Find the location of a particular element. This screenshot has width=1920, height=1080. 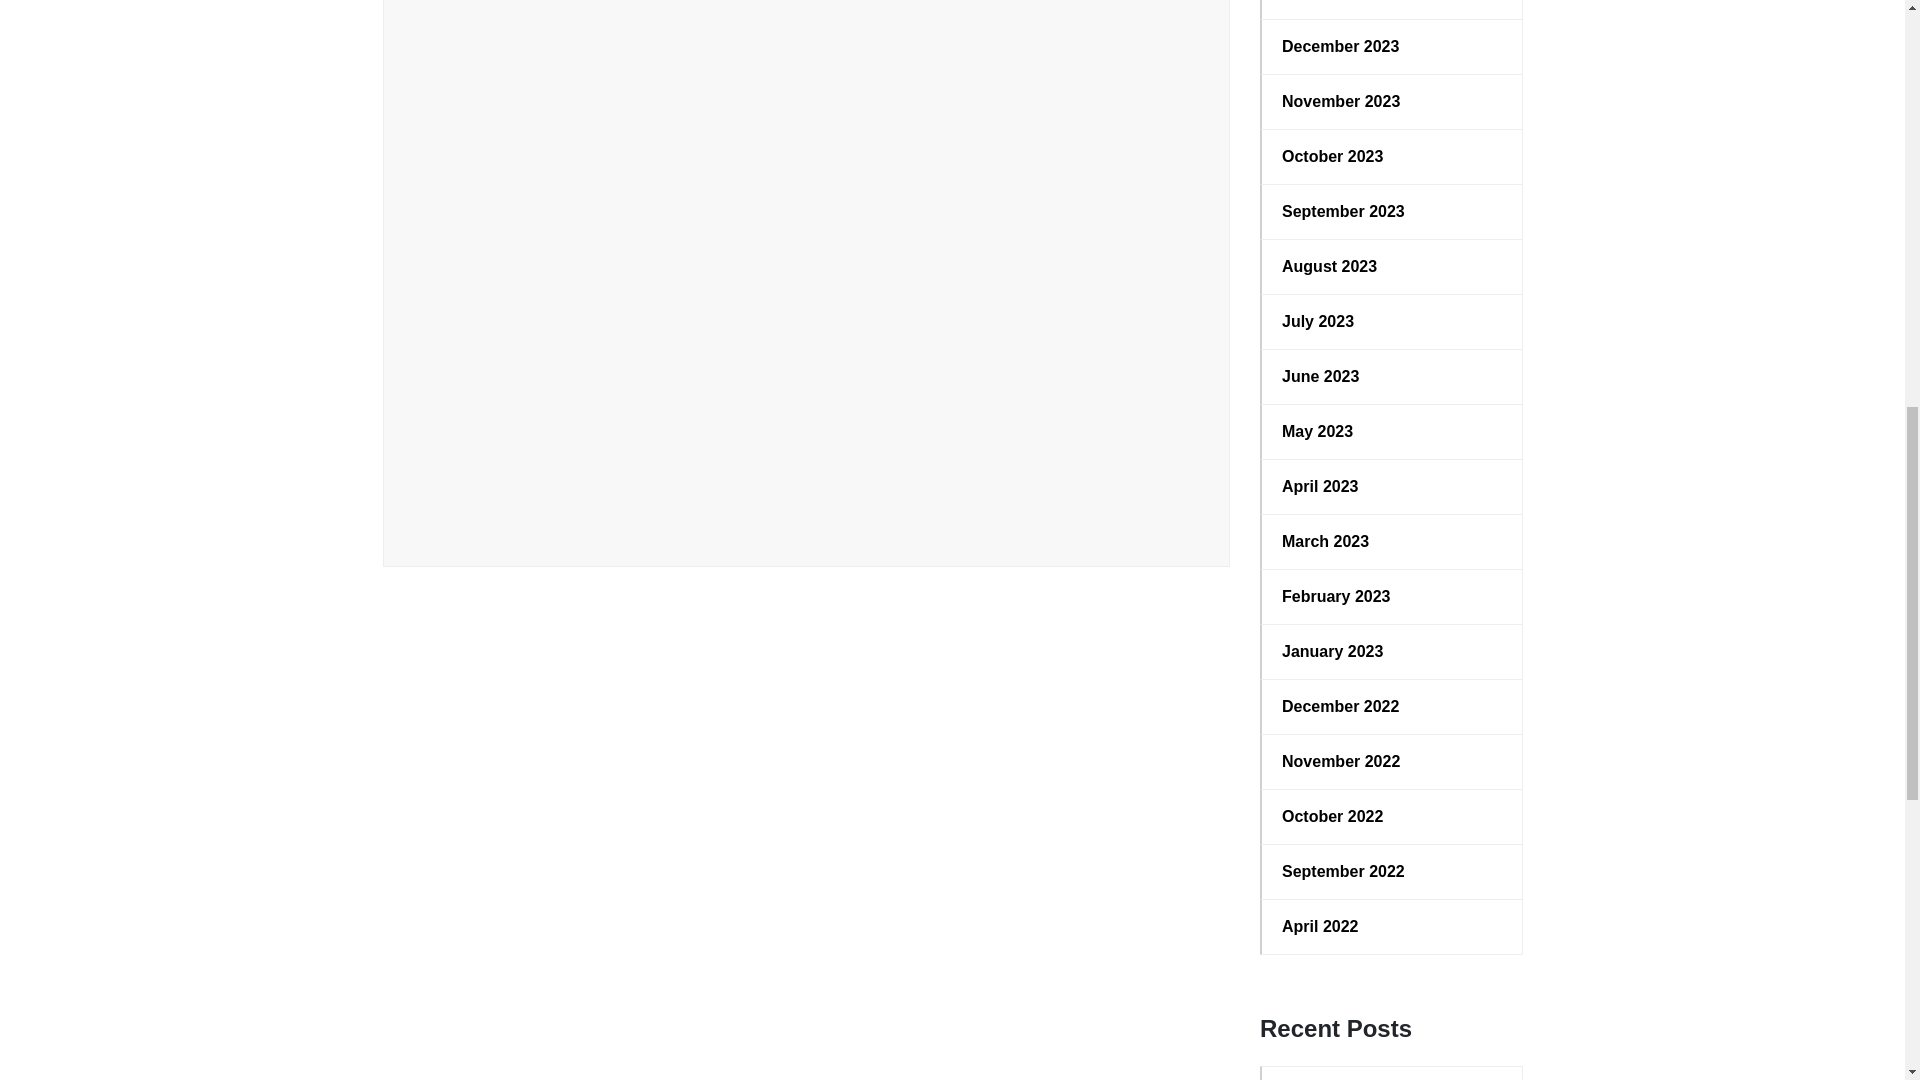

Admin is located at coordinates (488, 513).